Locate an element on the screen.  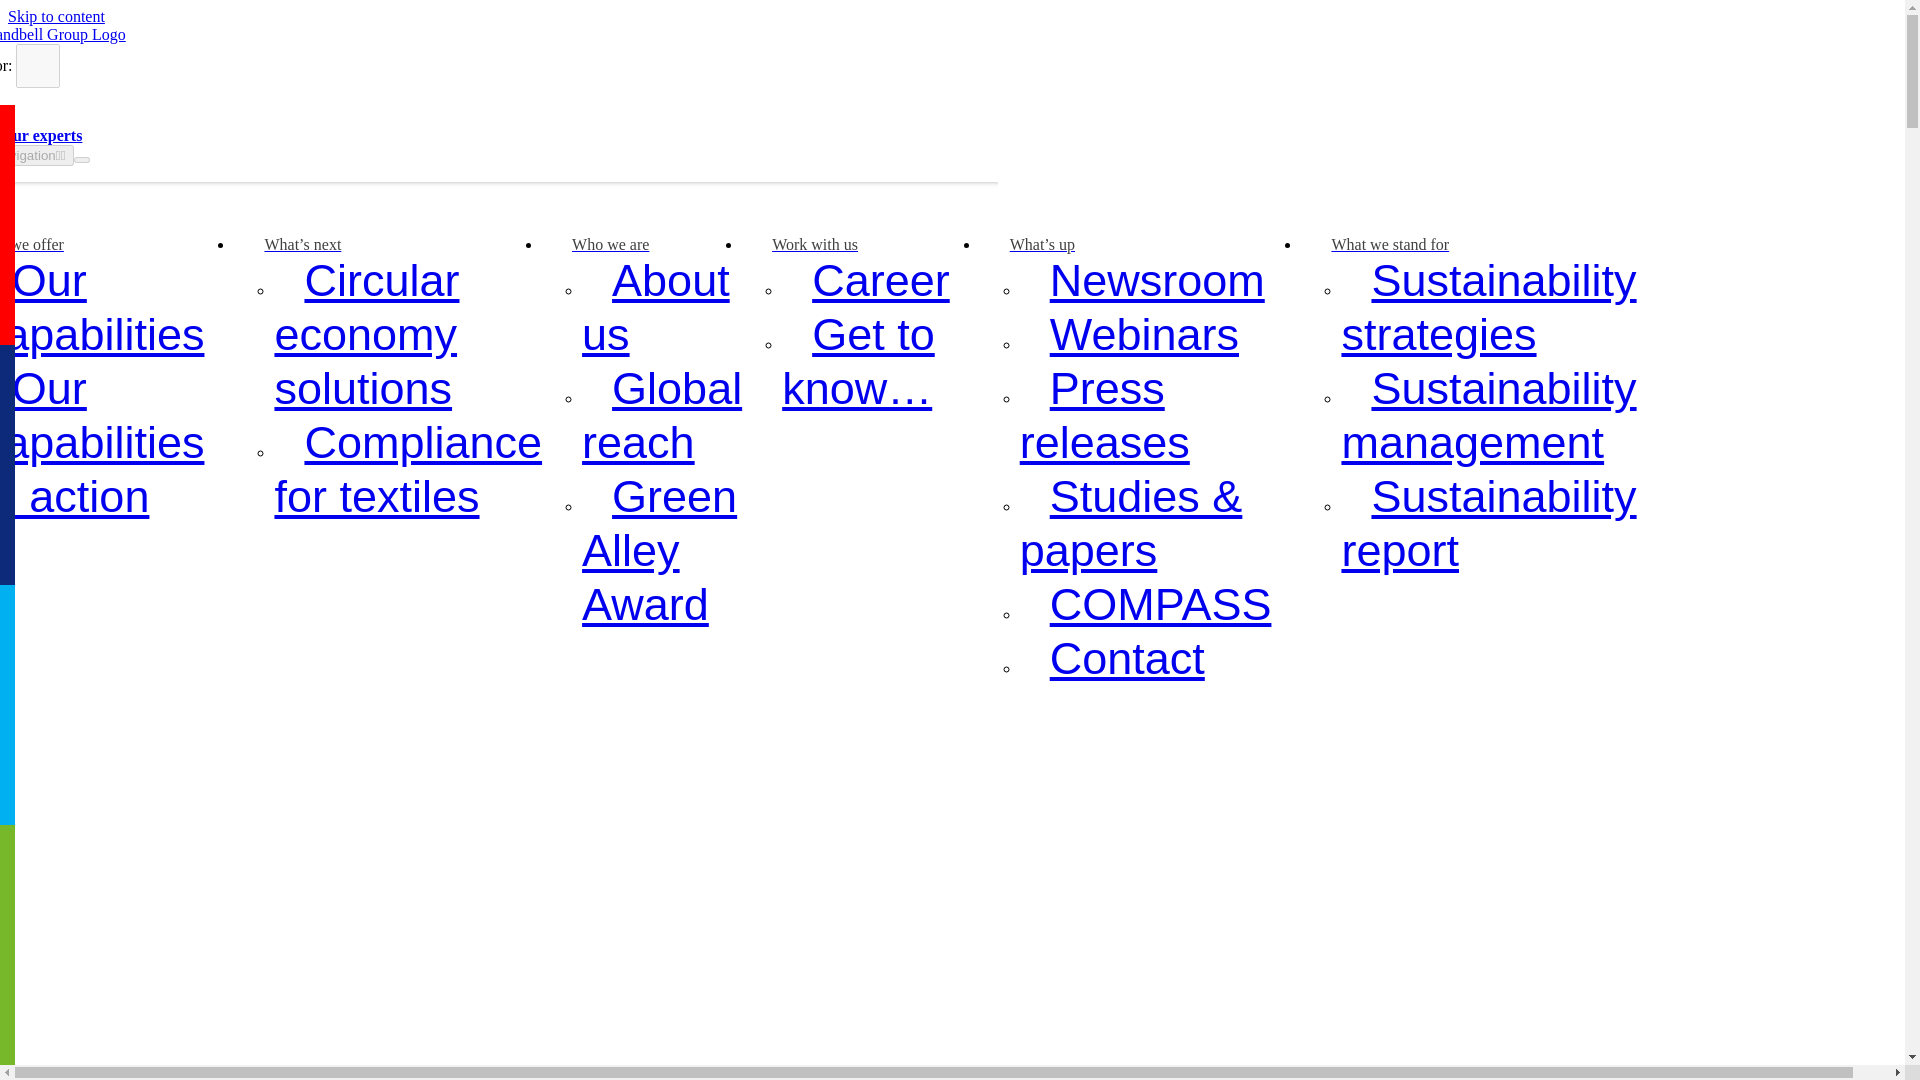
What we offer is located at coordinates (47, 244).